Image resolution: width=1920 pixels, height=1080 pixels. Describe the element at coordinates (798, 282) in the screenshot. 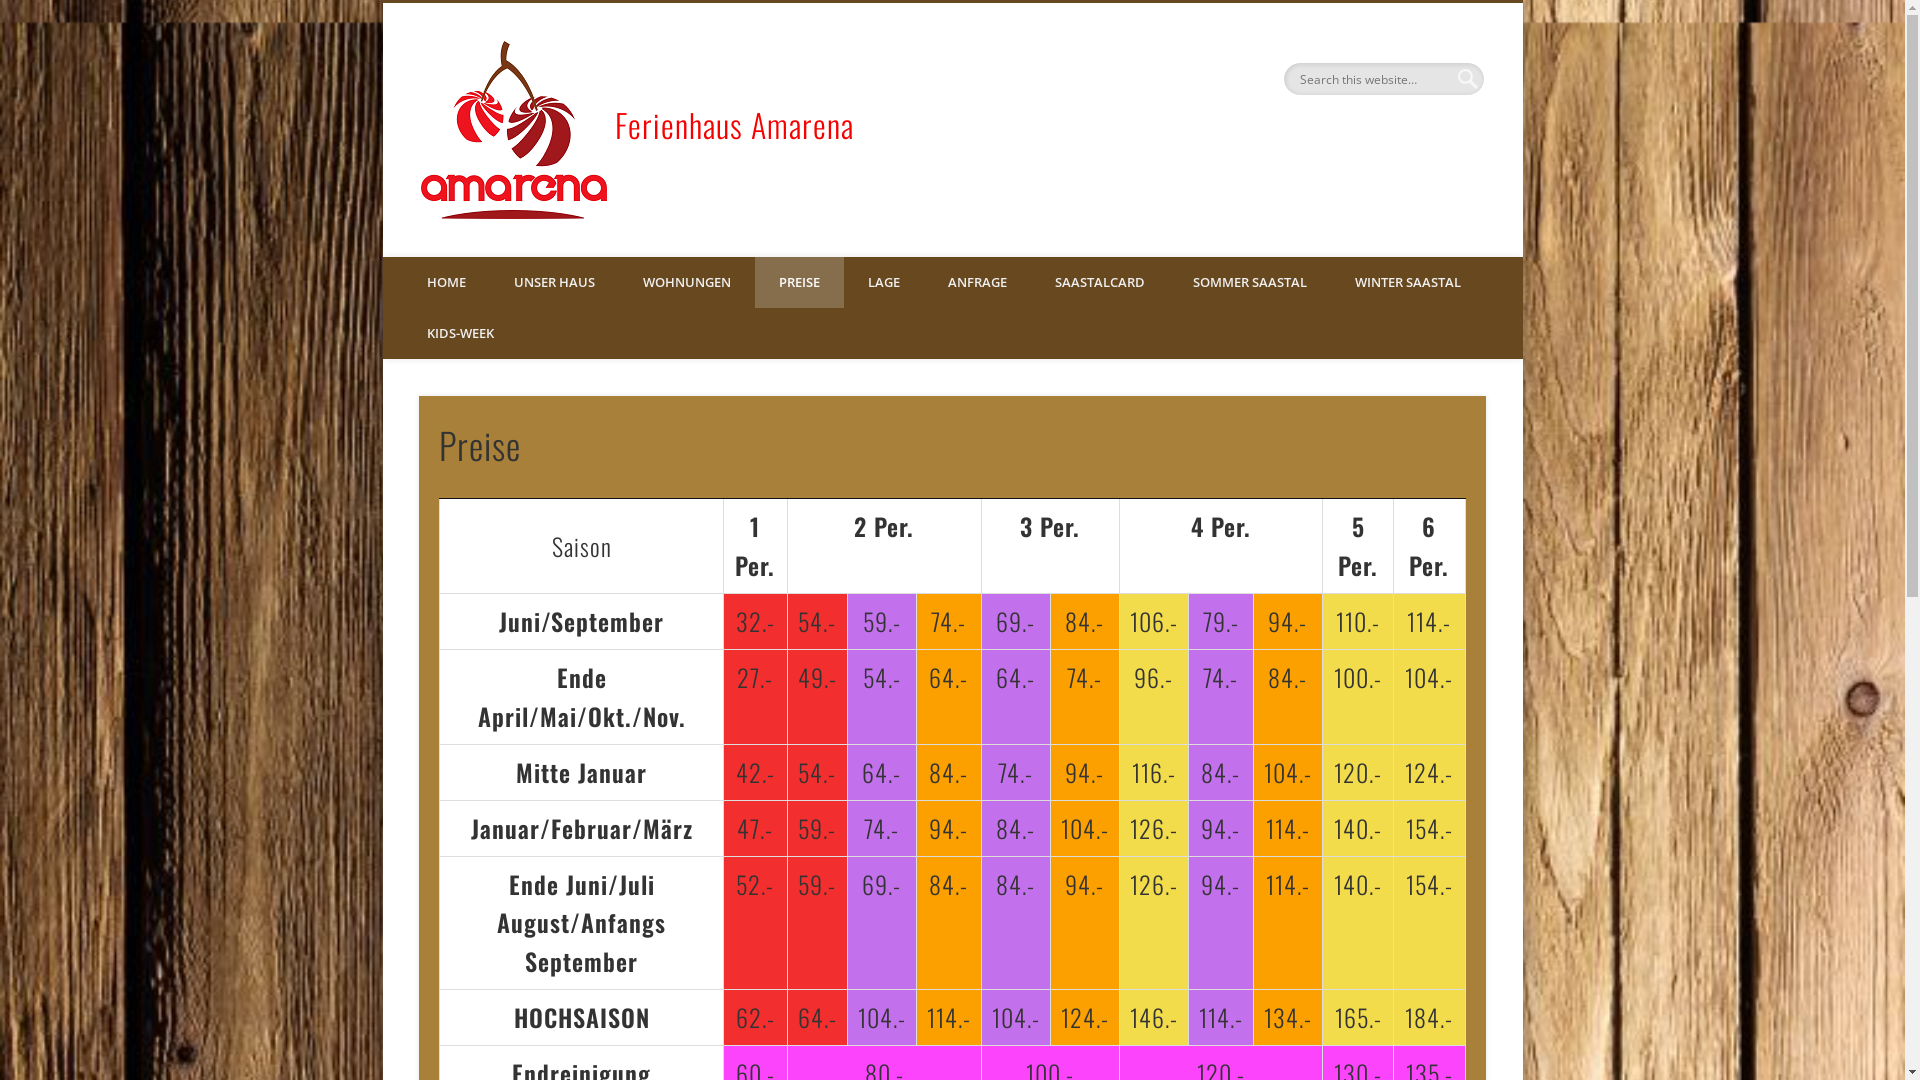

I see `PREISE` at that location.